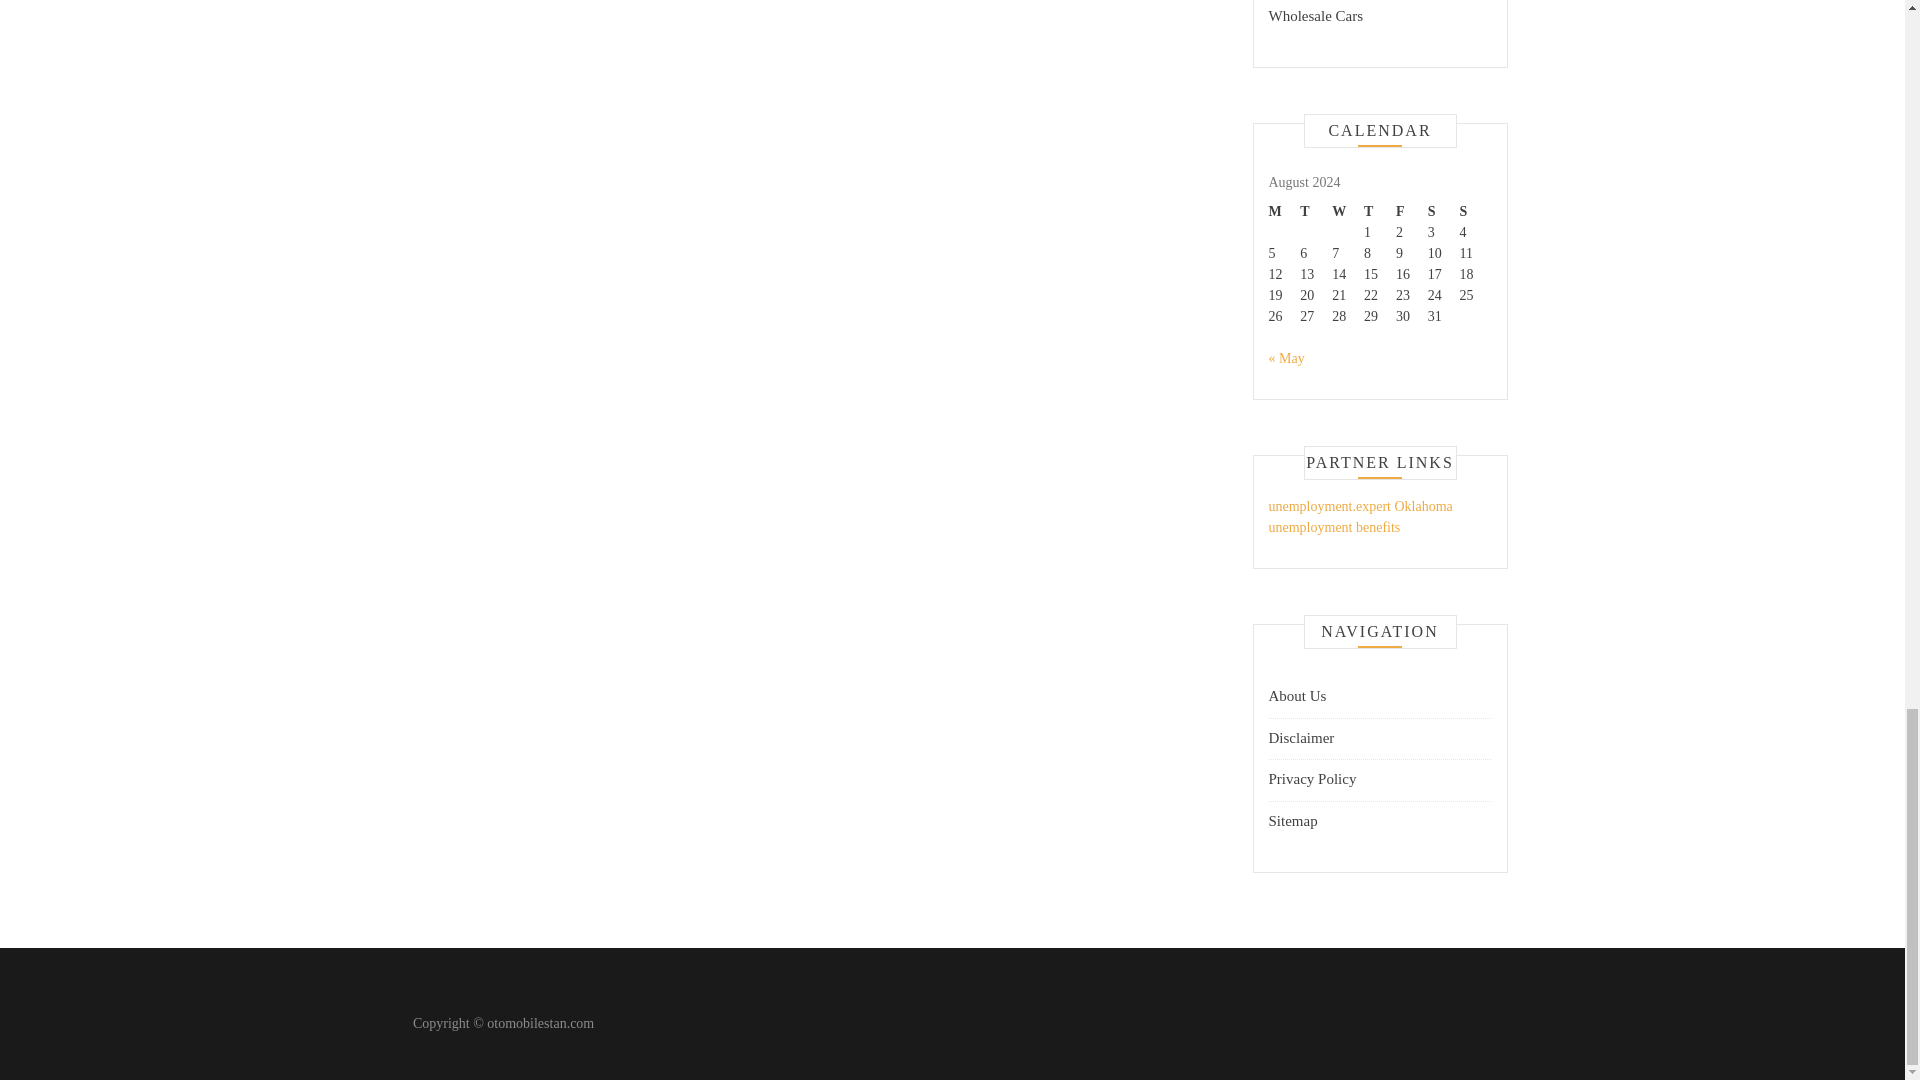 This screenshot has width=1920, height=1080. What do you see at coordinates (1379, 211) in the screenshot?
I see `Thursday` at bounding box center [1379, 211].